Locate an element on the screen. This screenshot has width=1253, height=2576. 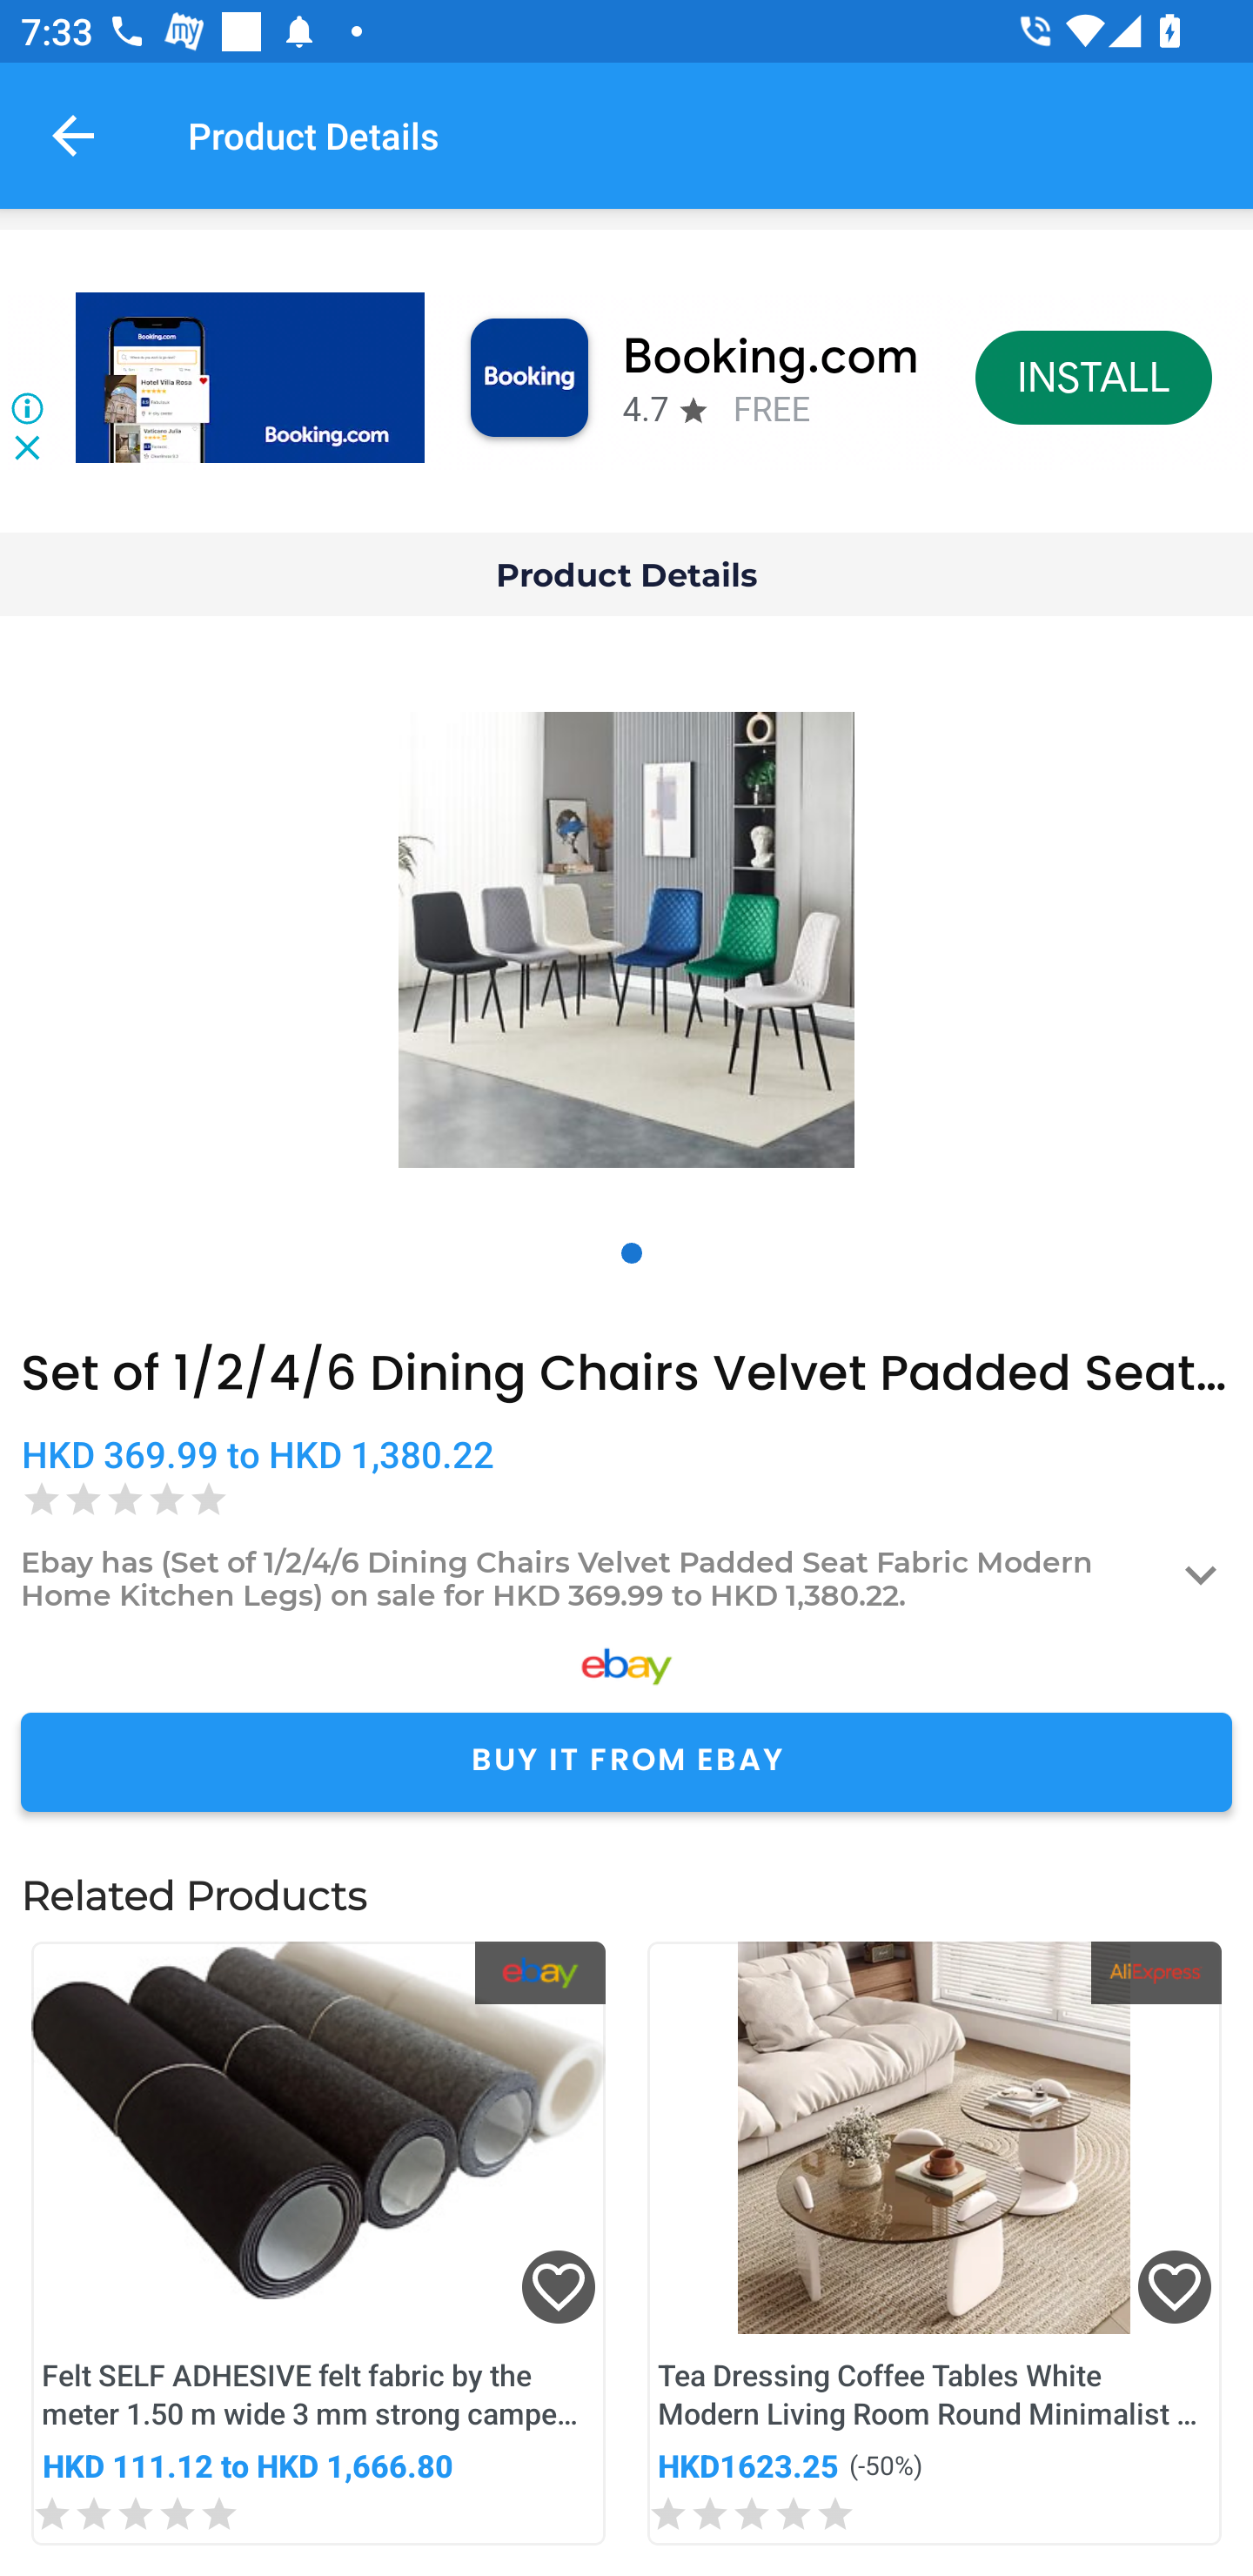
INSTALL is located at coordinates (1093, 377).